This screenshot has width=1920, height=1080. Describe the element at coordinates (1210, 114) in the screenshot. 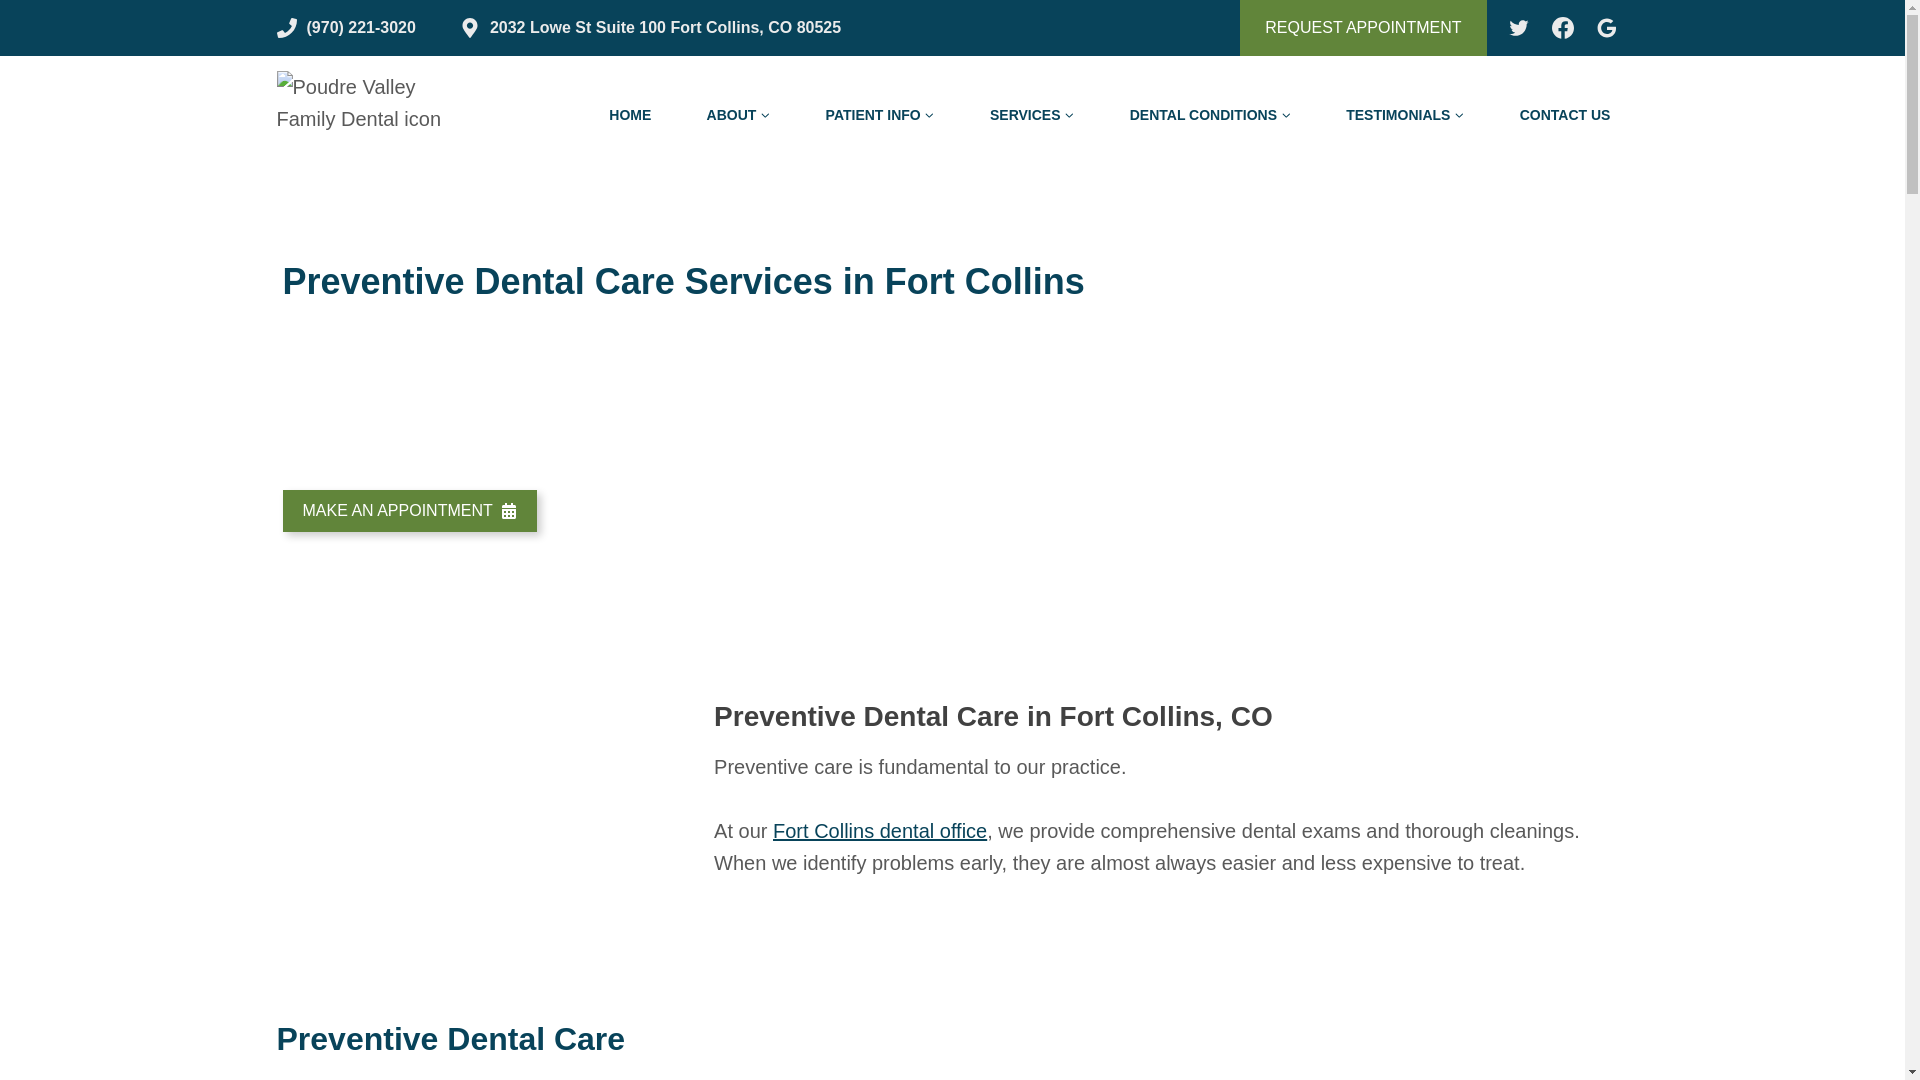

I see `DENTAL CONDITIONS` at that location.